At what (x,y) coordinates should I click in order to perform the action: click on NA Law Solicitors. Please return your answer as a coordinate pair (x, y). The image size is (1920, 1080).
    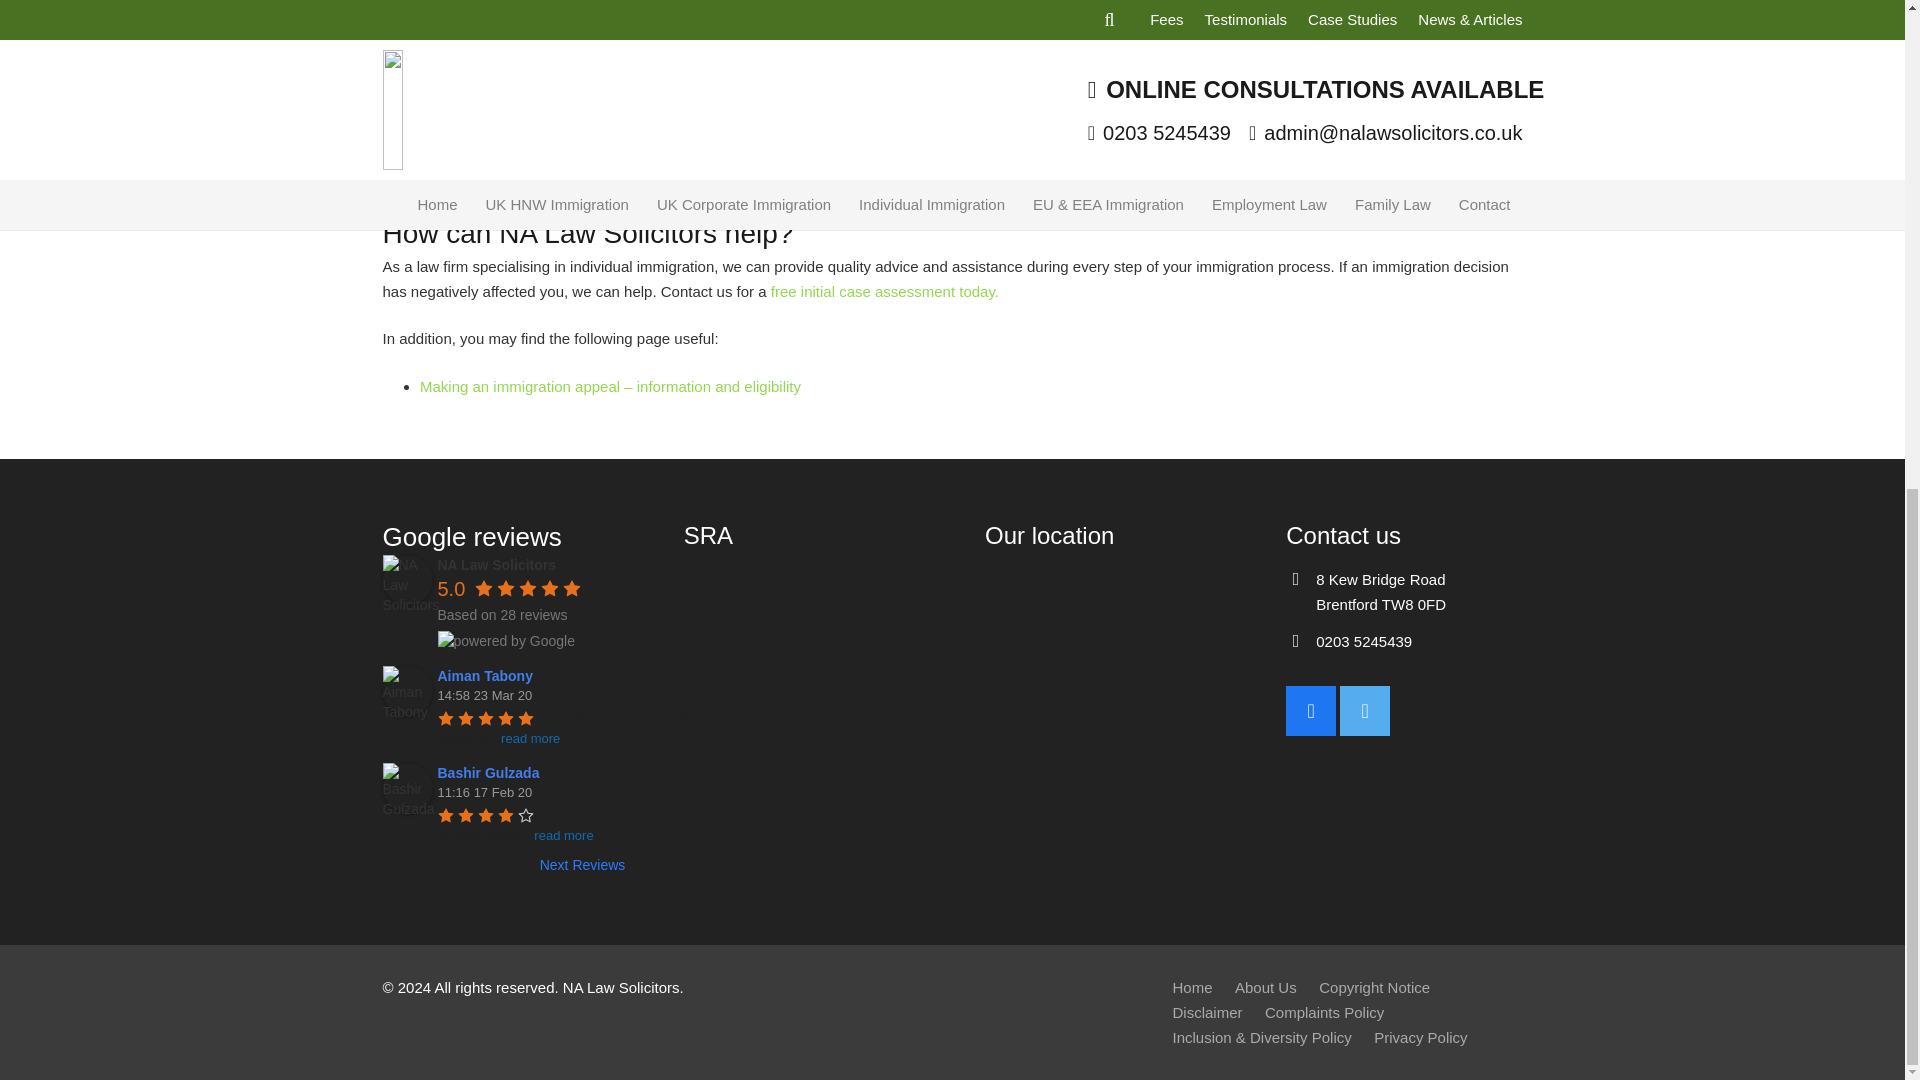
    Looking at the image, I should click on (407, 580).